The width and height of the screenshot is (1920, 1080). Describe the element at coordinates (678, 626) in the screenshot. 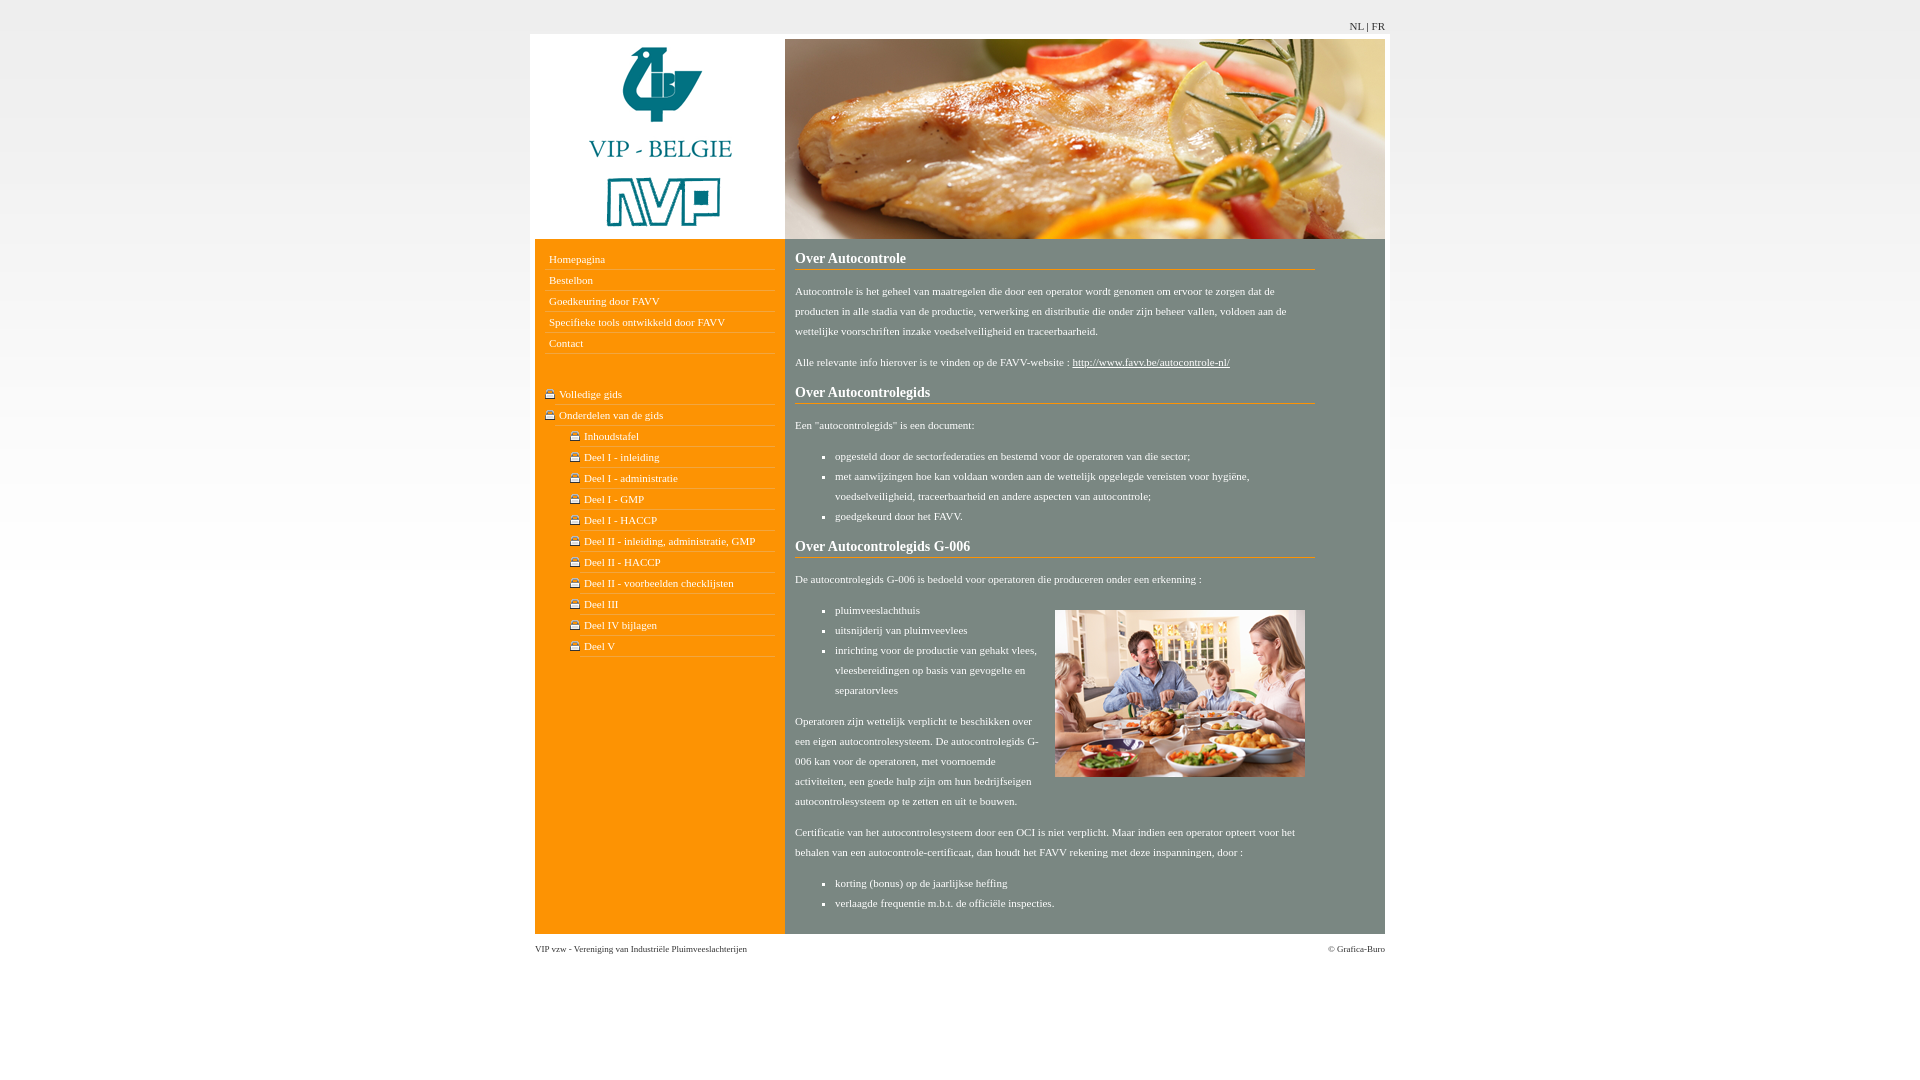

I see `Deel IV bijlagen` at that location.